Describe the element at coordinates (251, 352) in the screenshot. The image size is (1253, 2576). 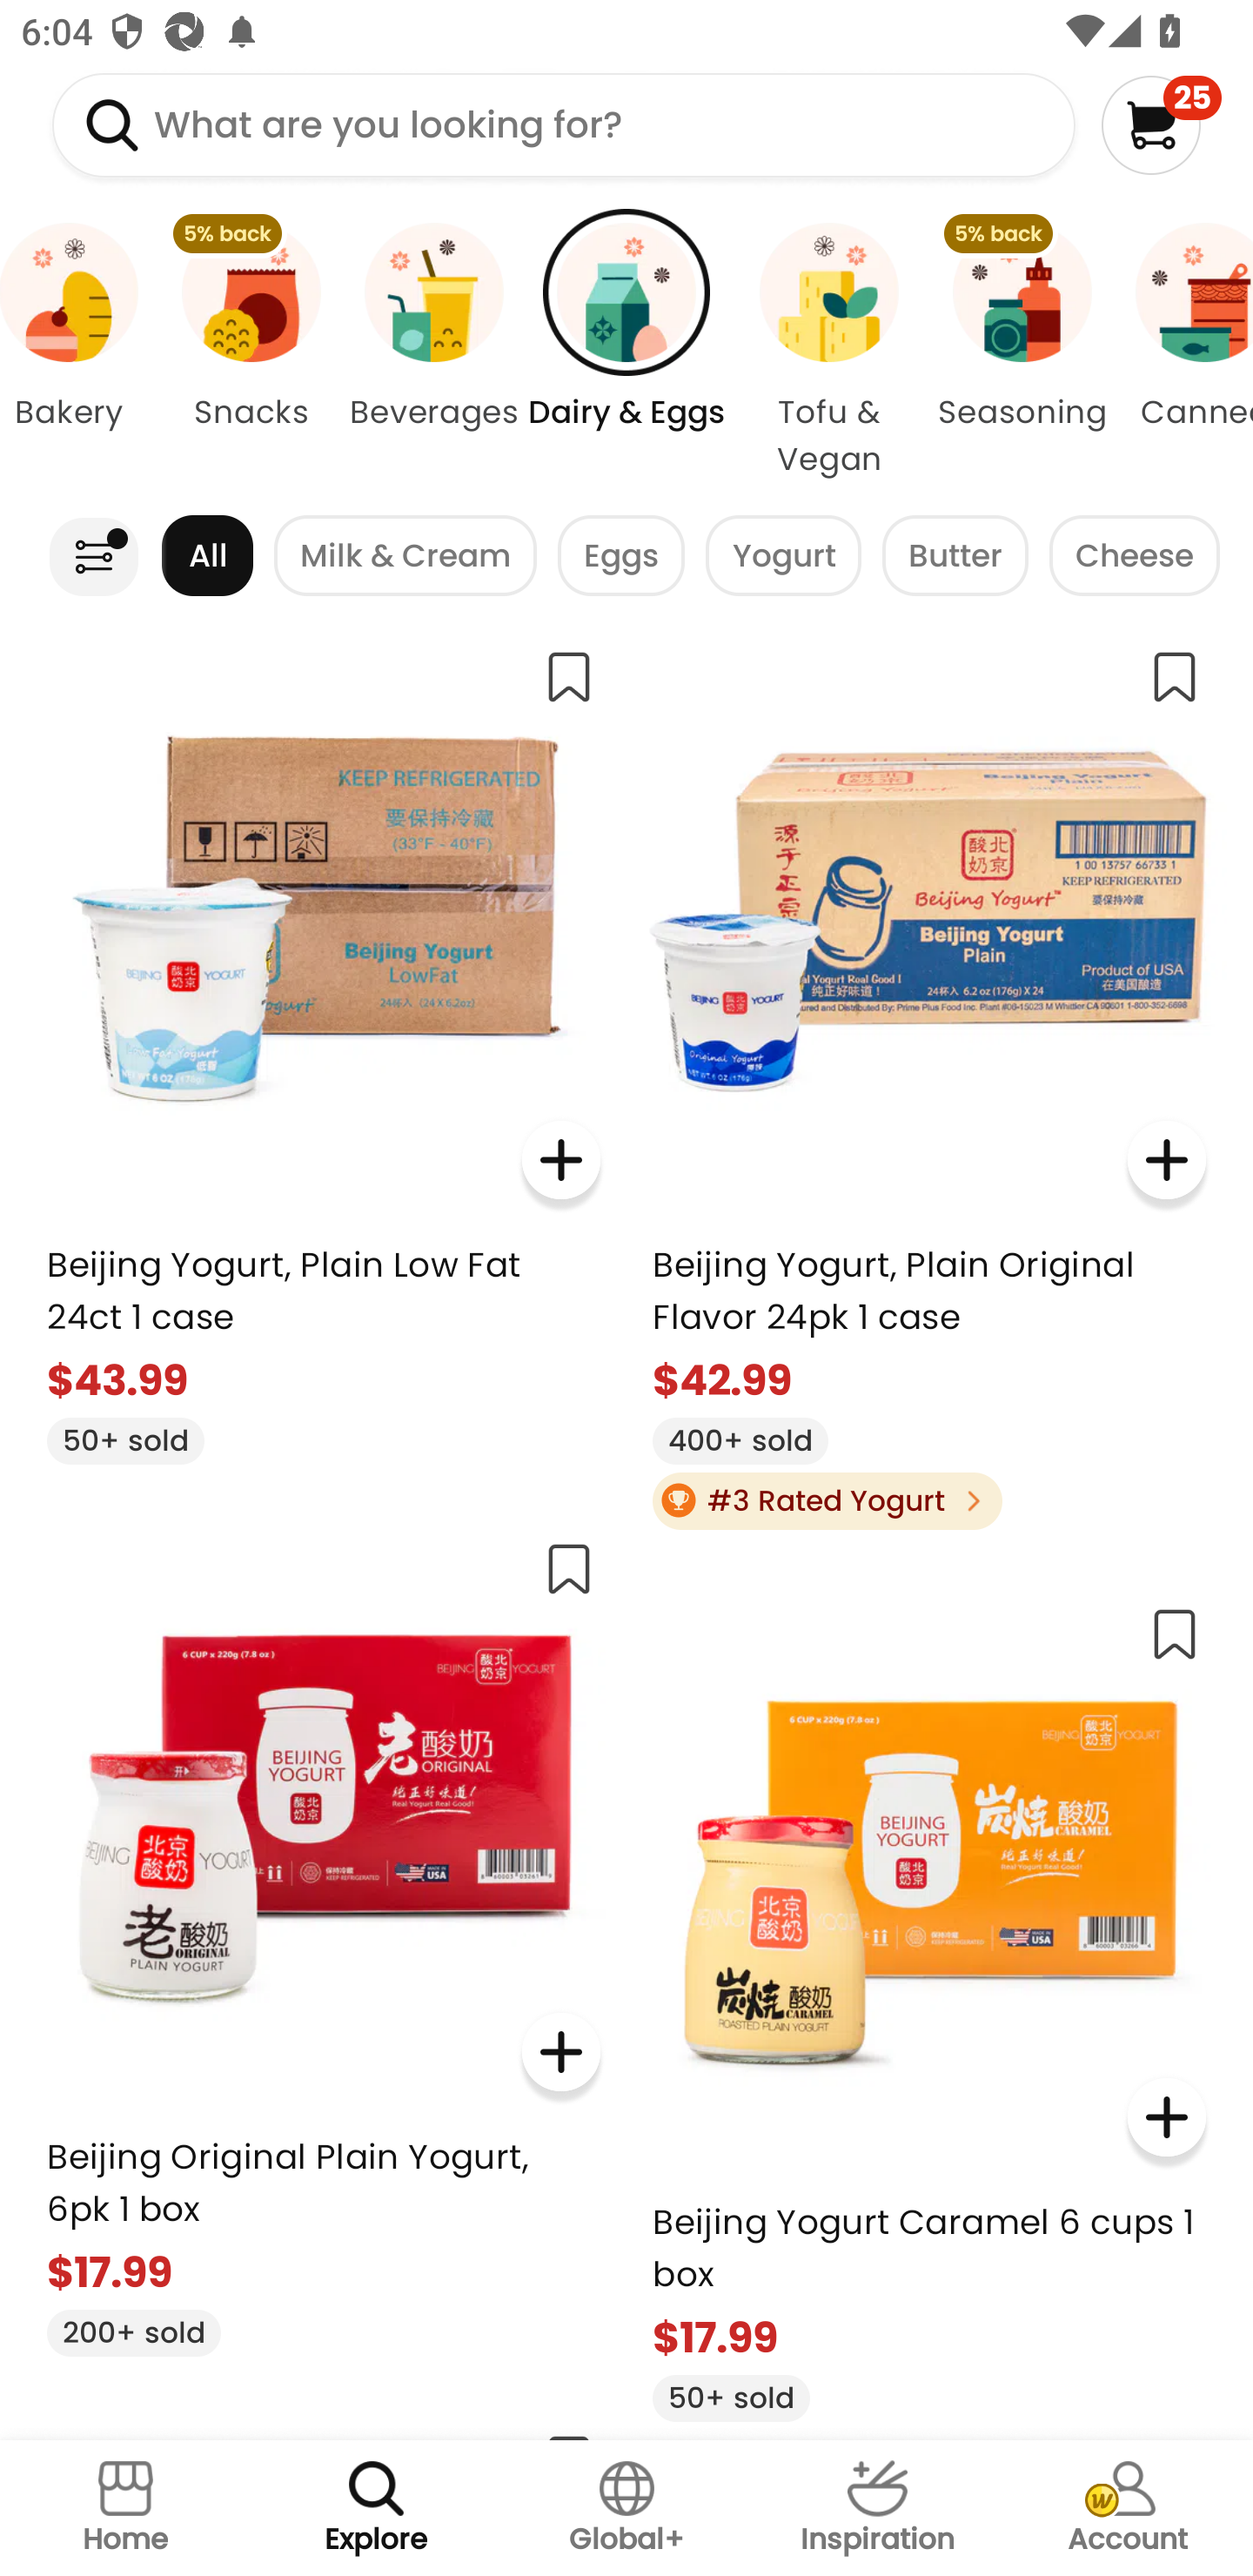
I see `5% back Snacks` at that location.